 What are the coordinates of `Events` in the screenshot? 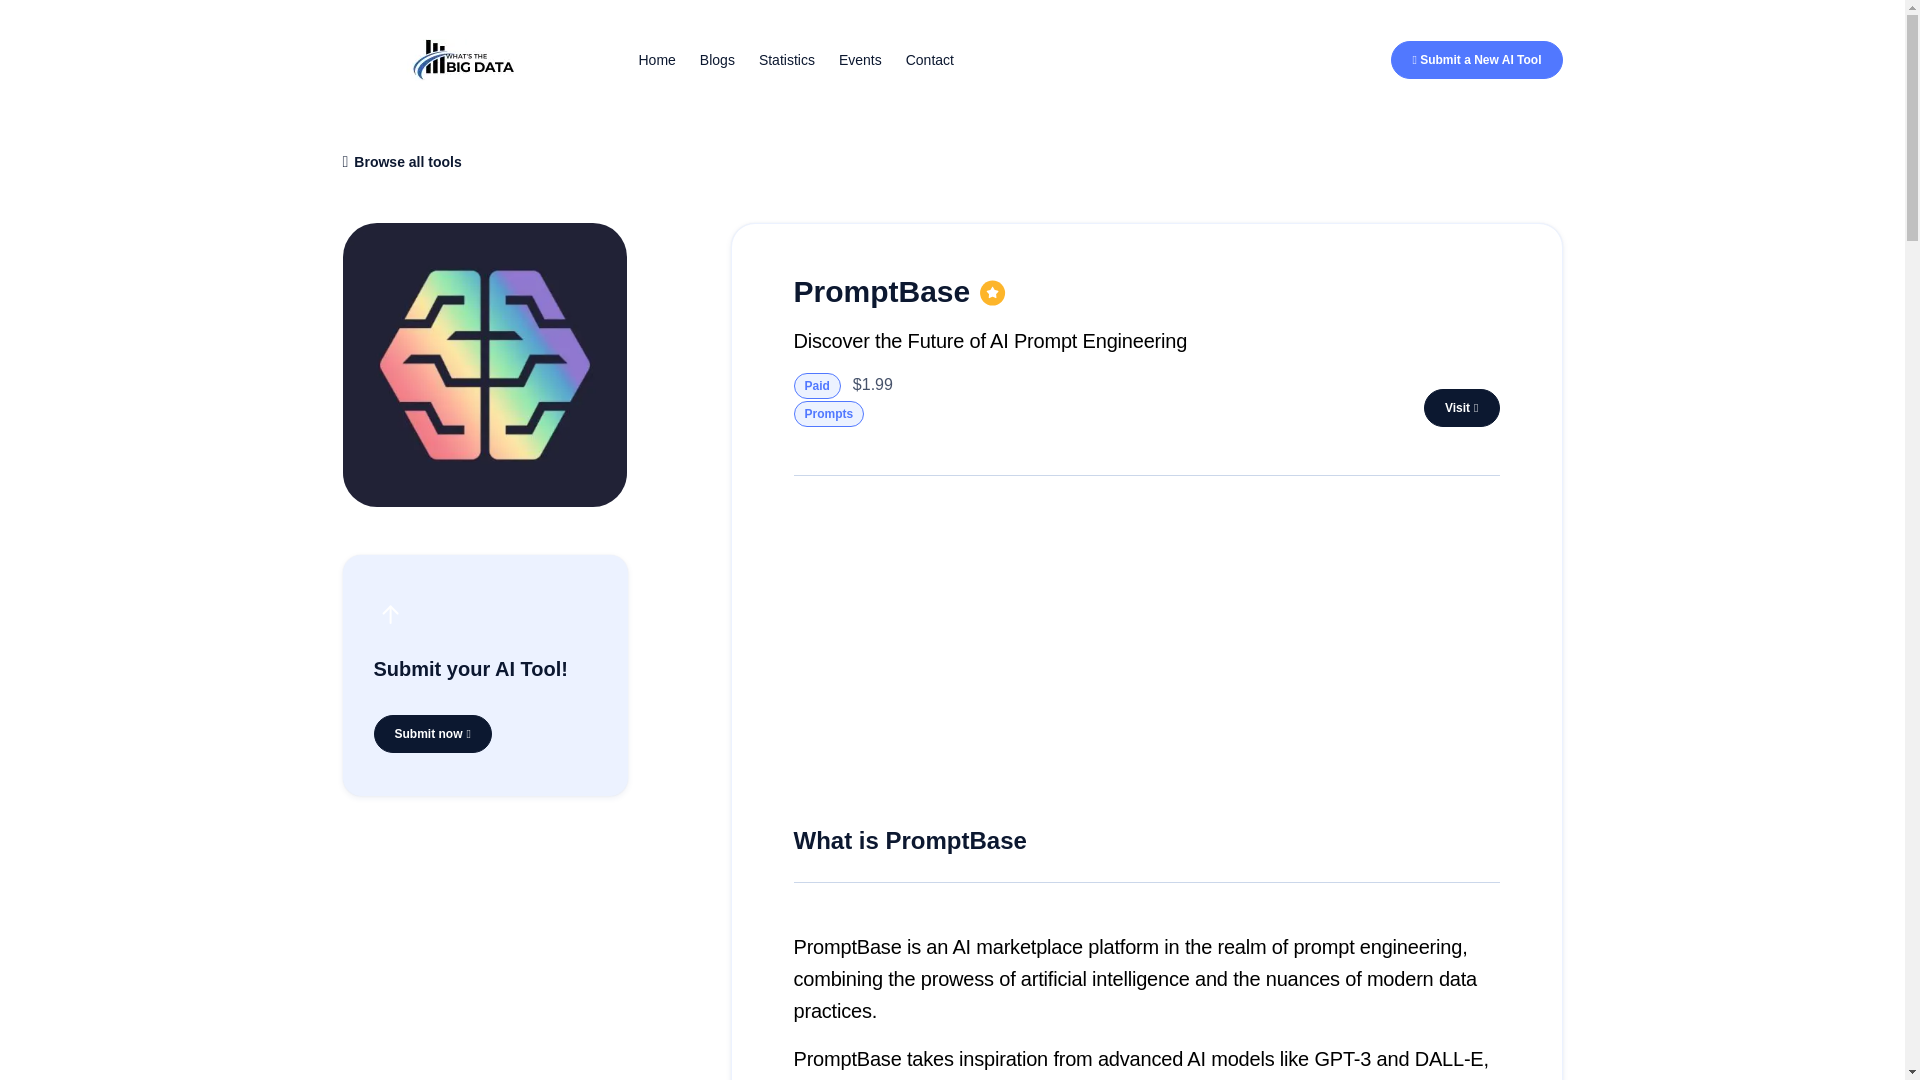 It's located at (860, 60).